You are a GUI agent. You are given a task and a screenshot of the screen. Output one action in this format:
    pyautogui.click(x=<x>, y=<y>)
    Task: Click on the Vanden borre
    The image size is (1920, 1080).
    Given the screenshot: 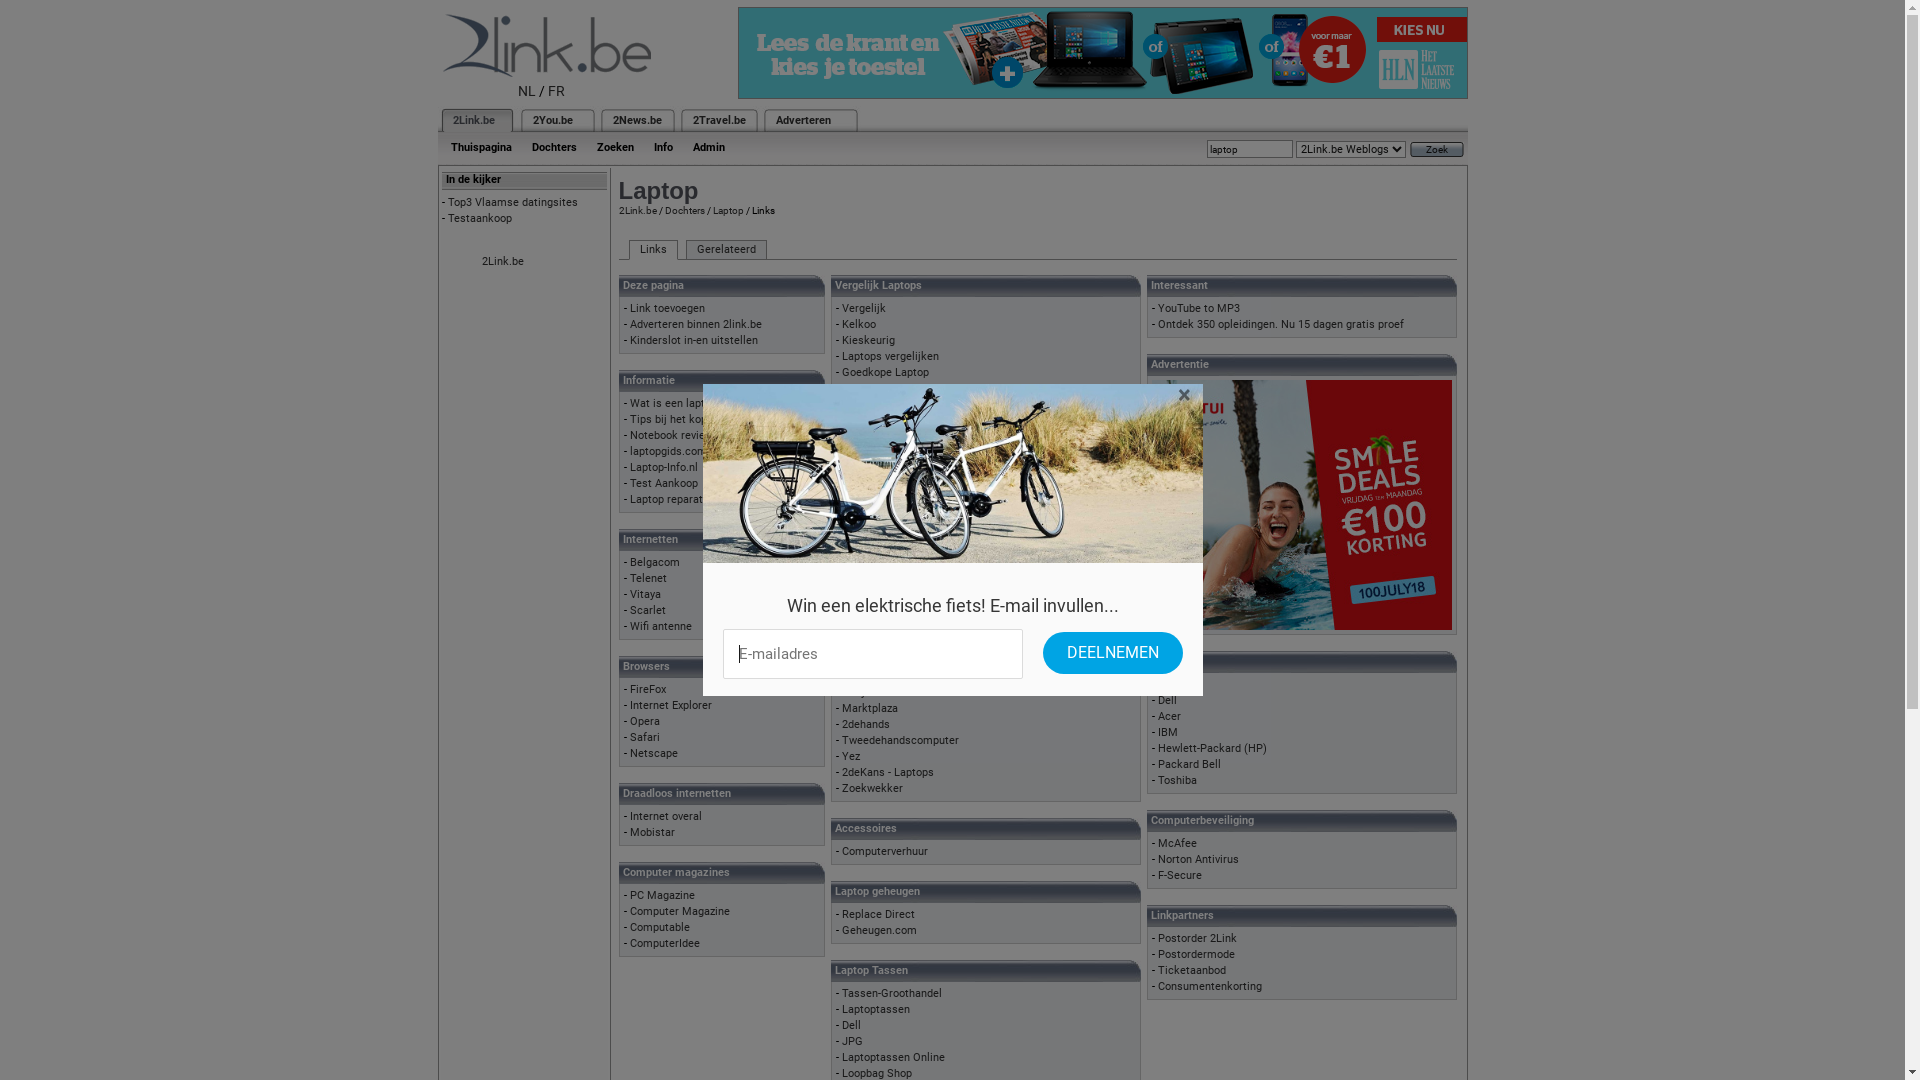 What is the action you would take?
    pyautogui.click(x=875, y=515)
    